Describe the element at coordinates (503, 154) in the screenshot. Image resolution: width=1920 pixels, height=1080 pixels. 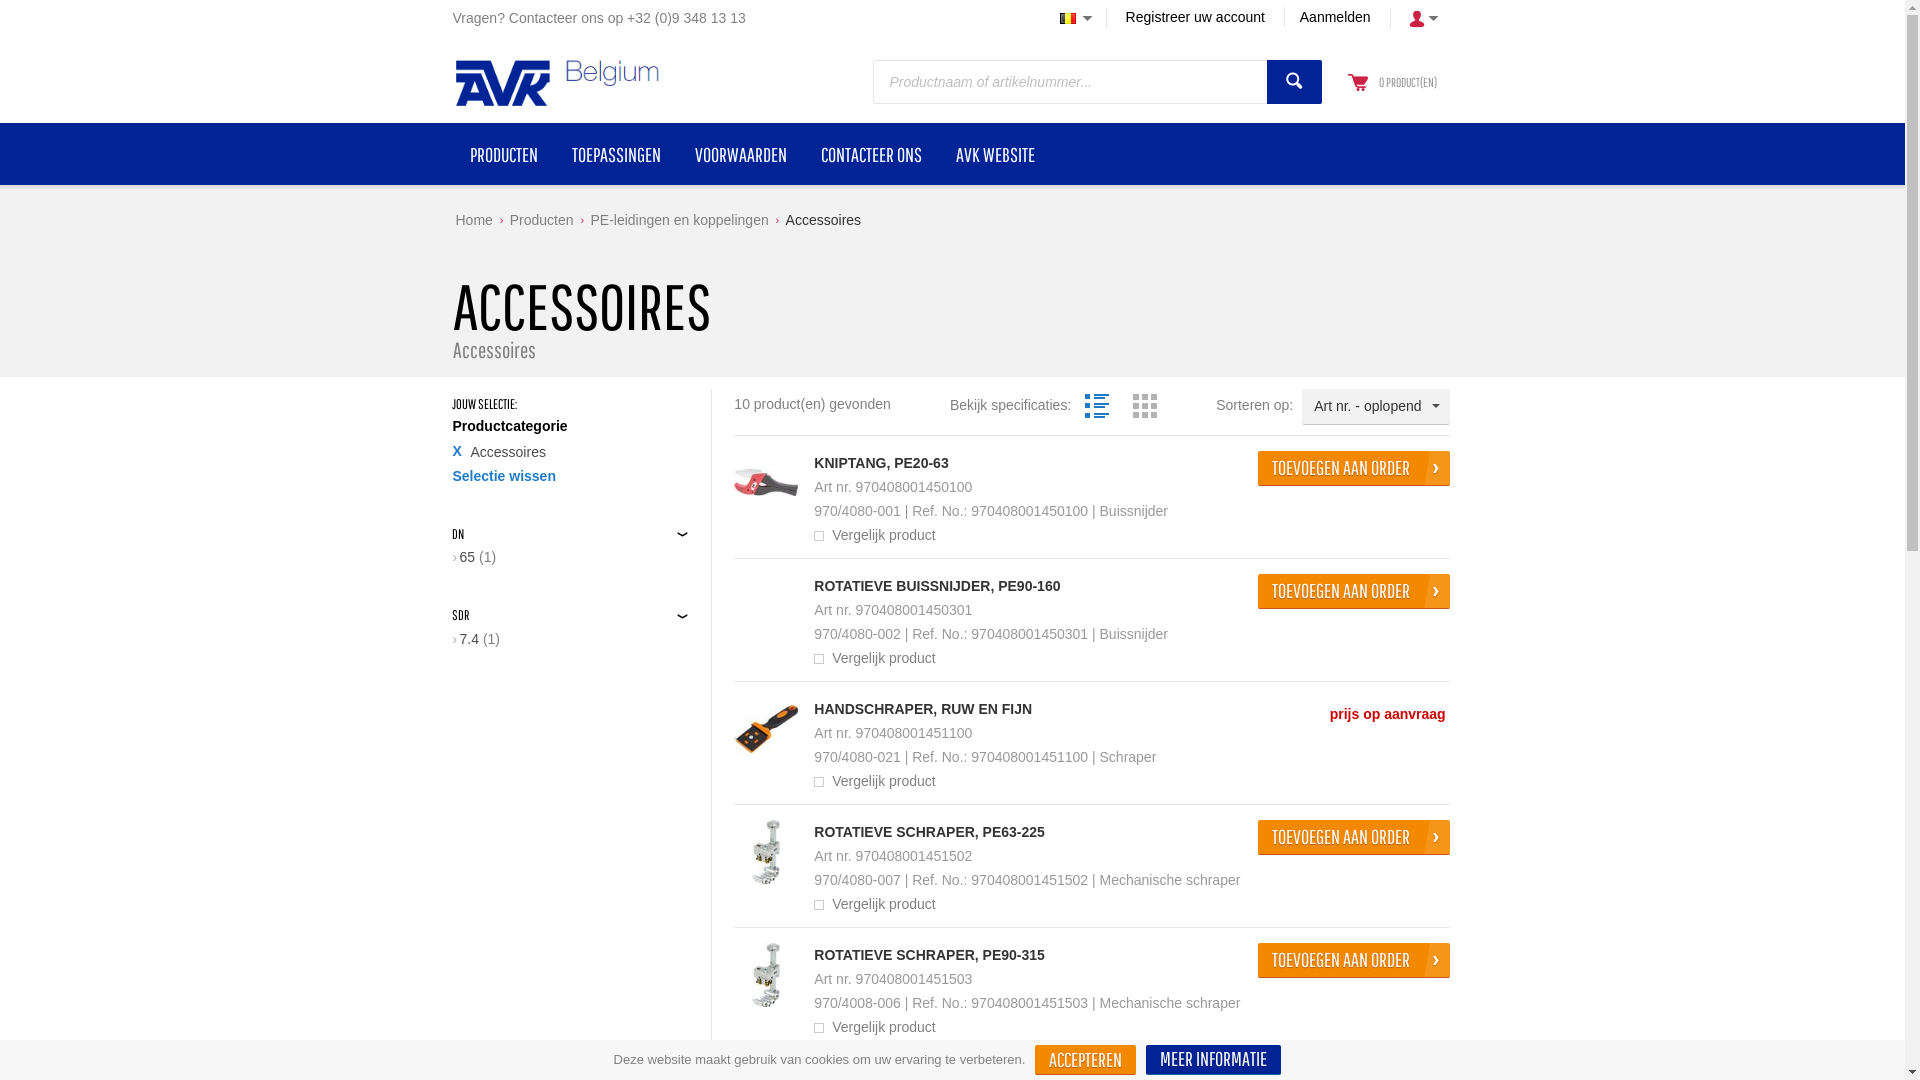
I see `PRODUCTEN` at that location.